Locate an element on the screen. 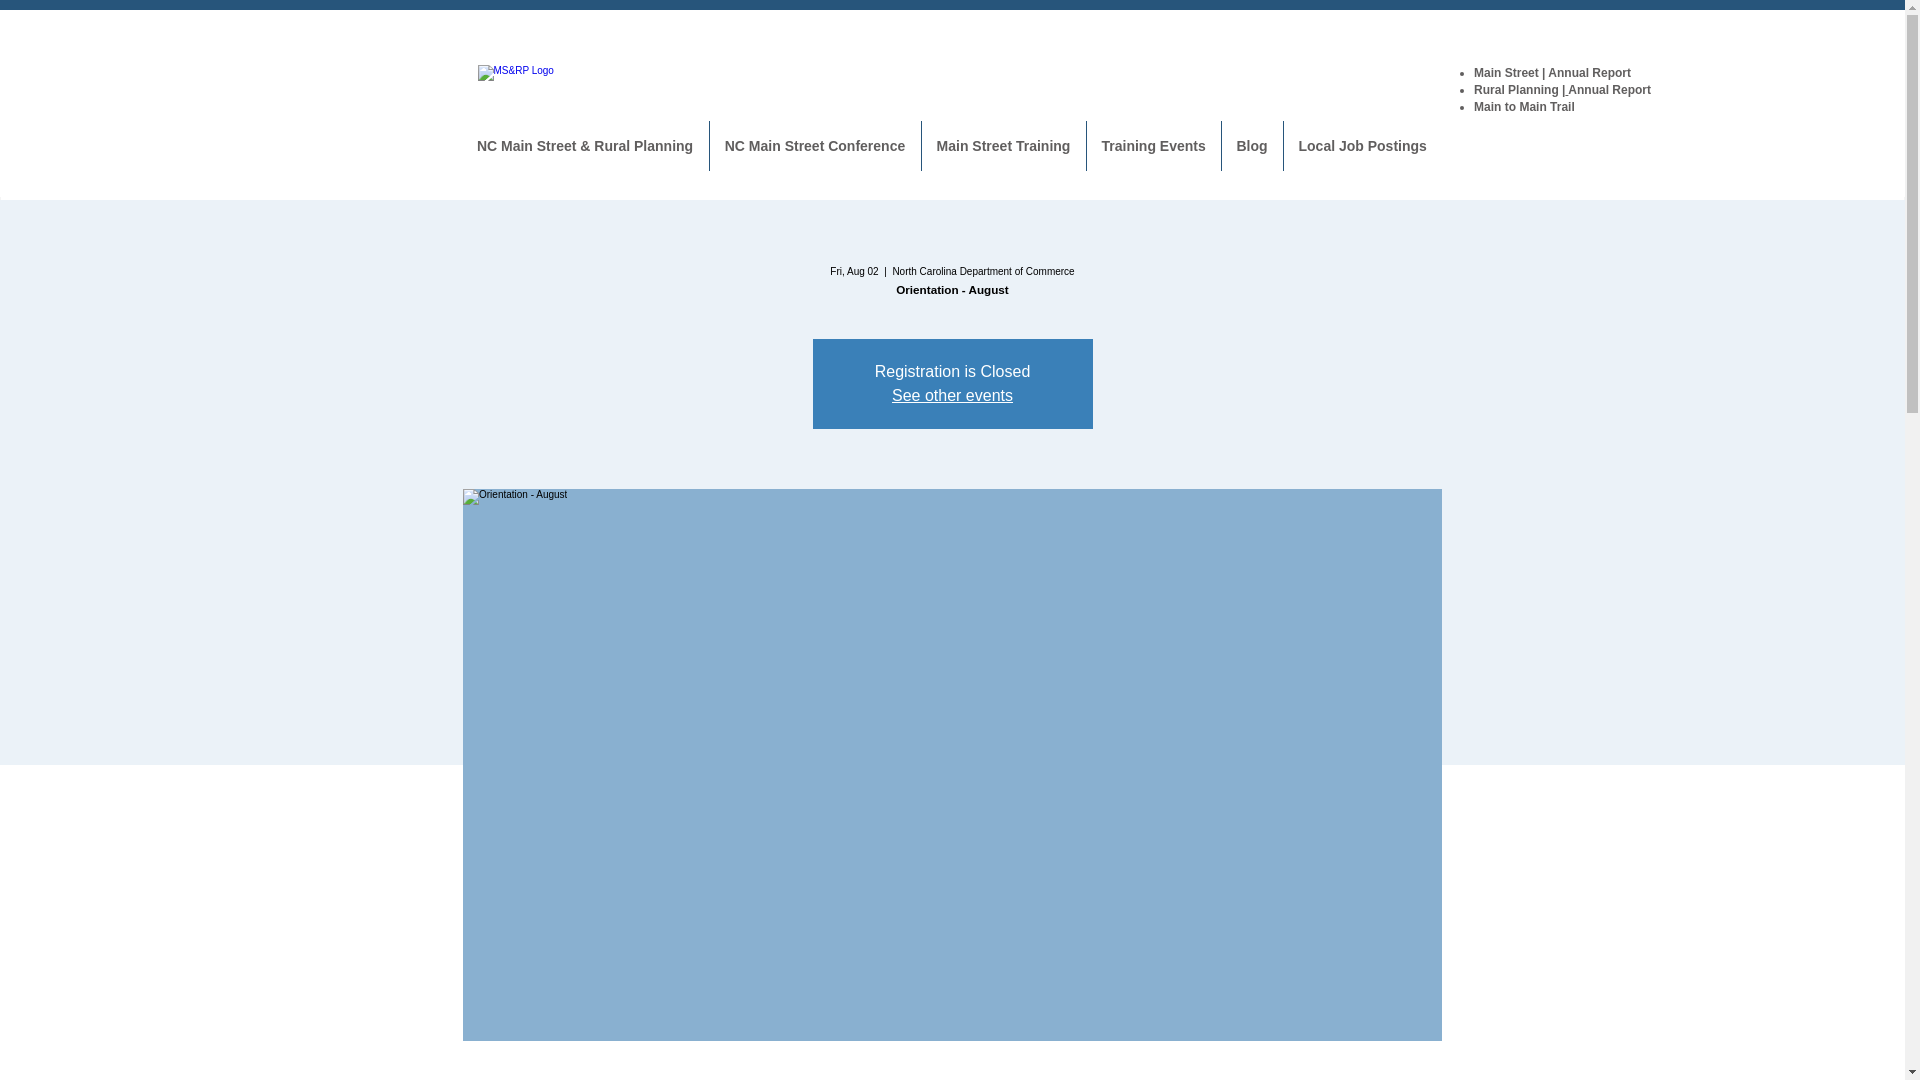 The image size is (1920, 1080). Blog is located at coordinates (1252, 145).